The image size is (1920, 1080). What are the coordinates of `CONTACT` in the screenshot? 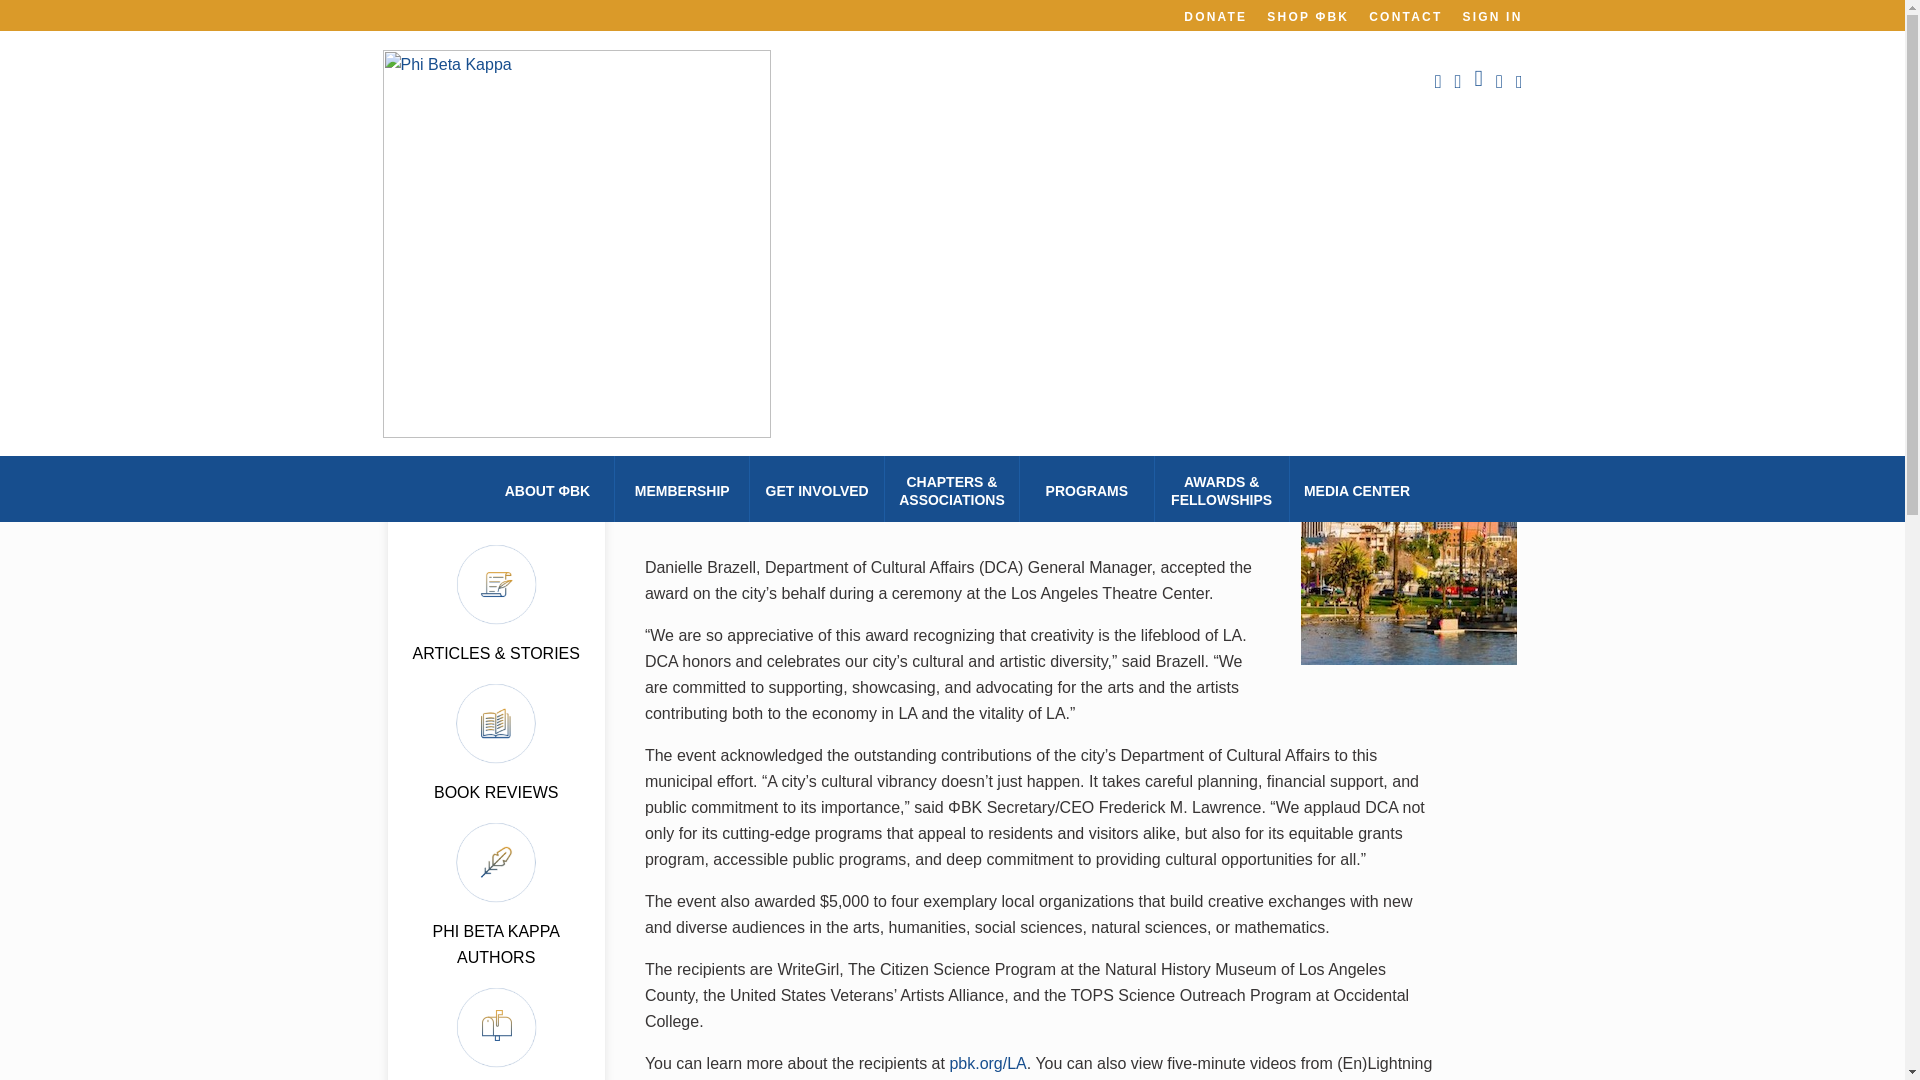 It's located at (1404, 16).